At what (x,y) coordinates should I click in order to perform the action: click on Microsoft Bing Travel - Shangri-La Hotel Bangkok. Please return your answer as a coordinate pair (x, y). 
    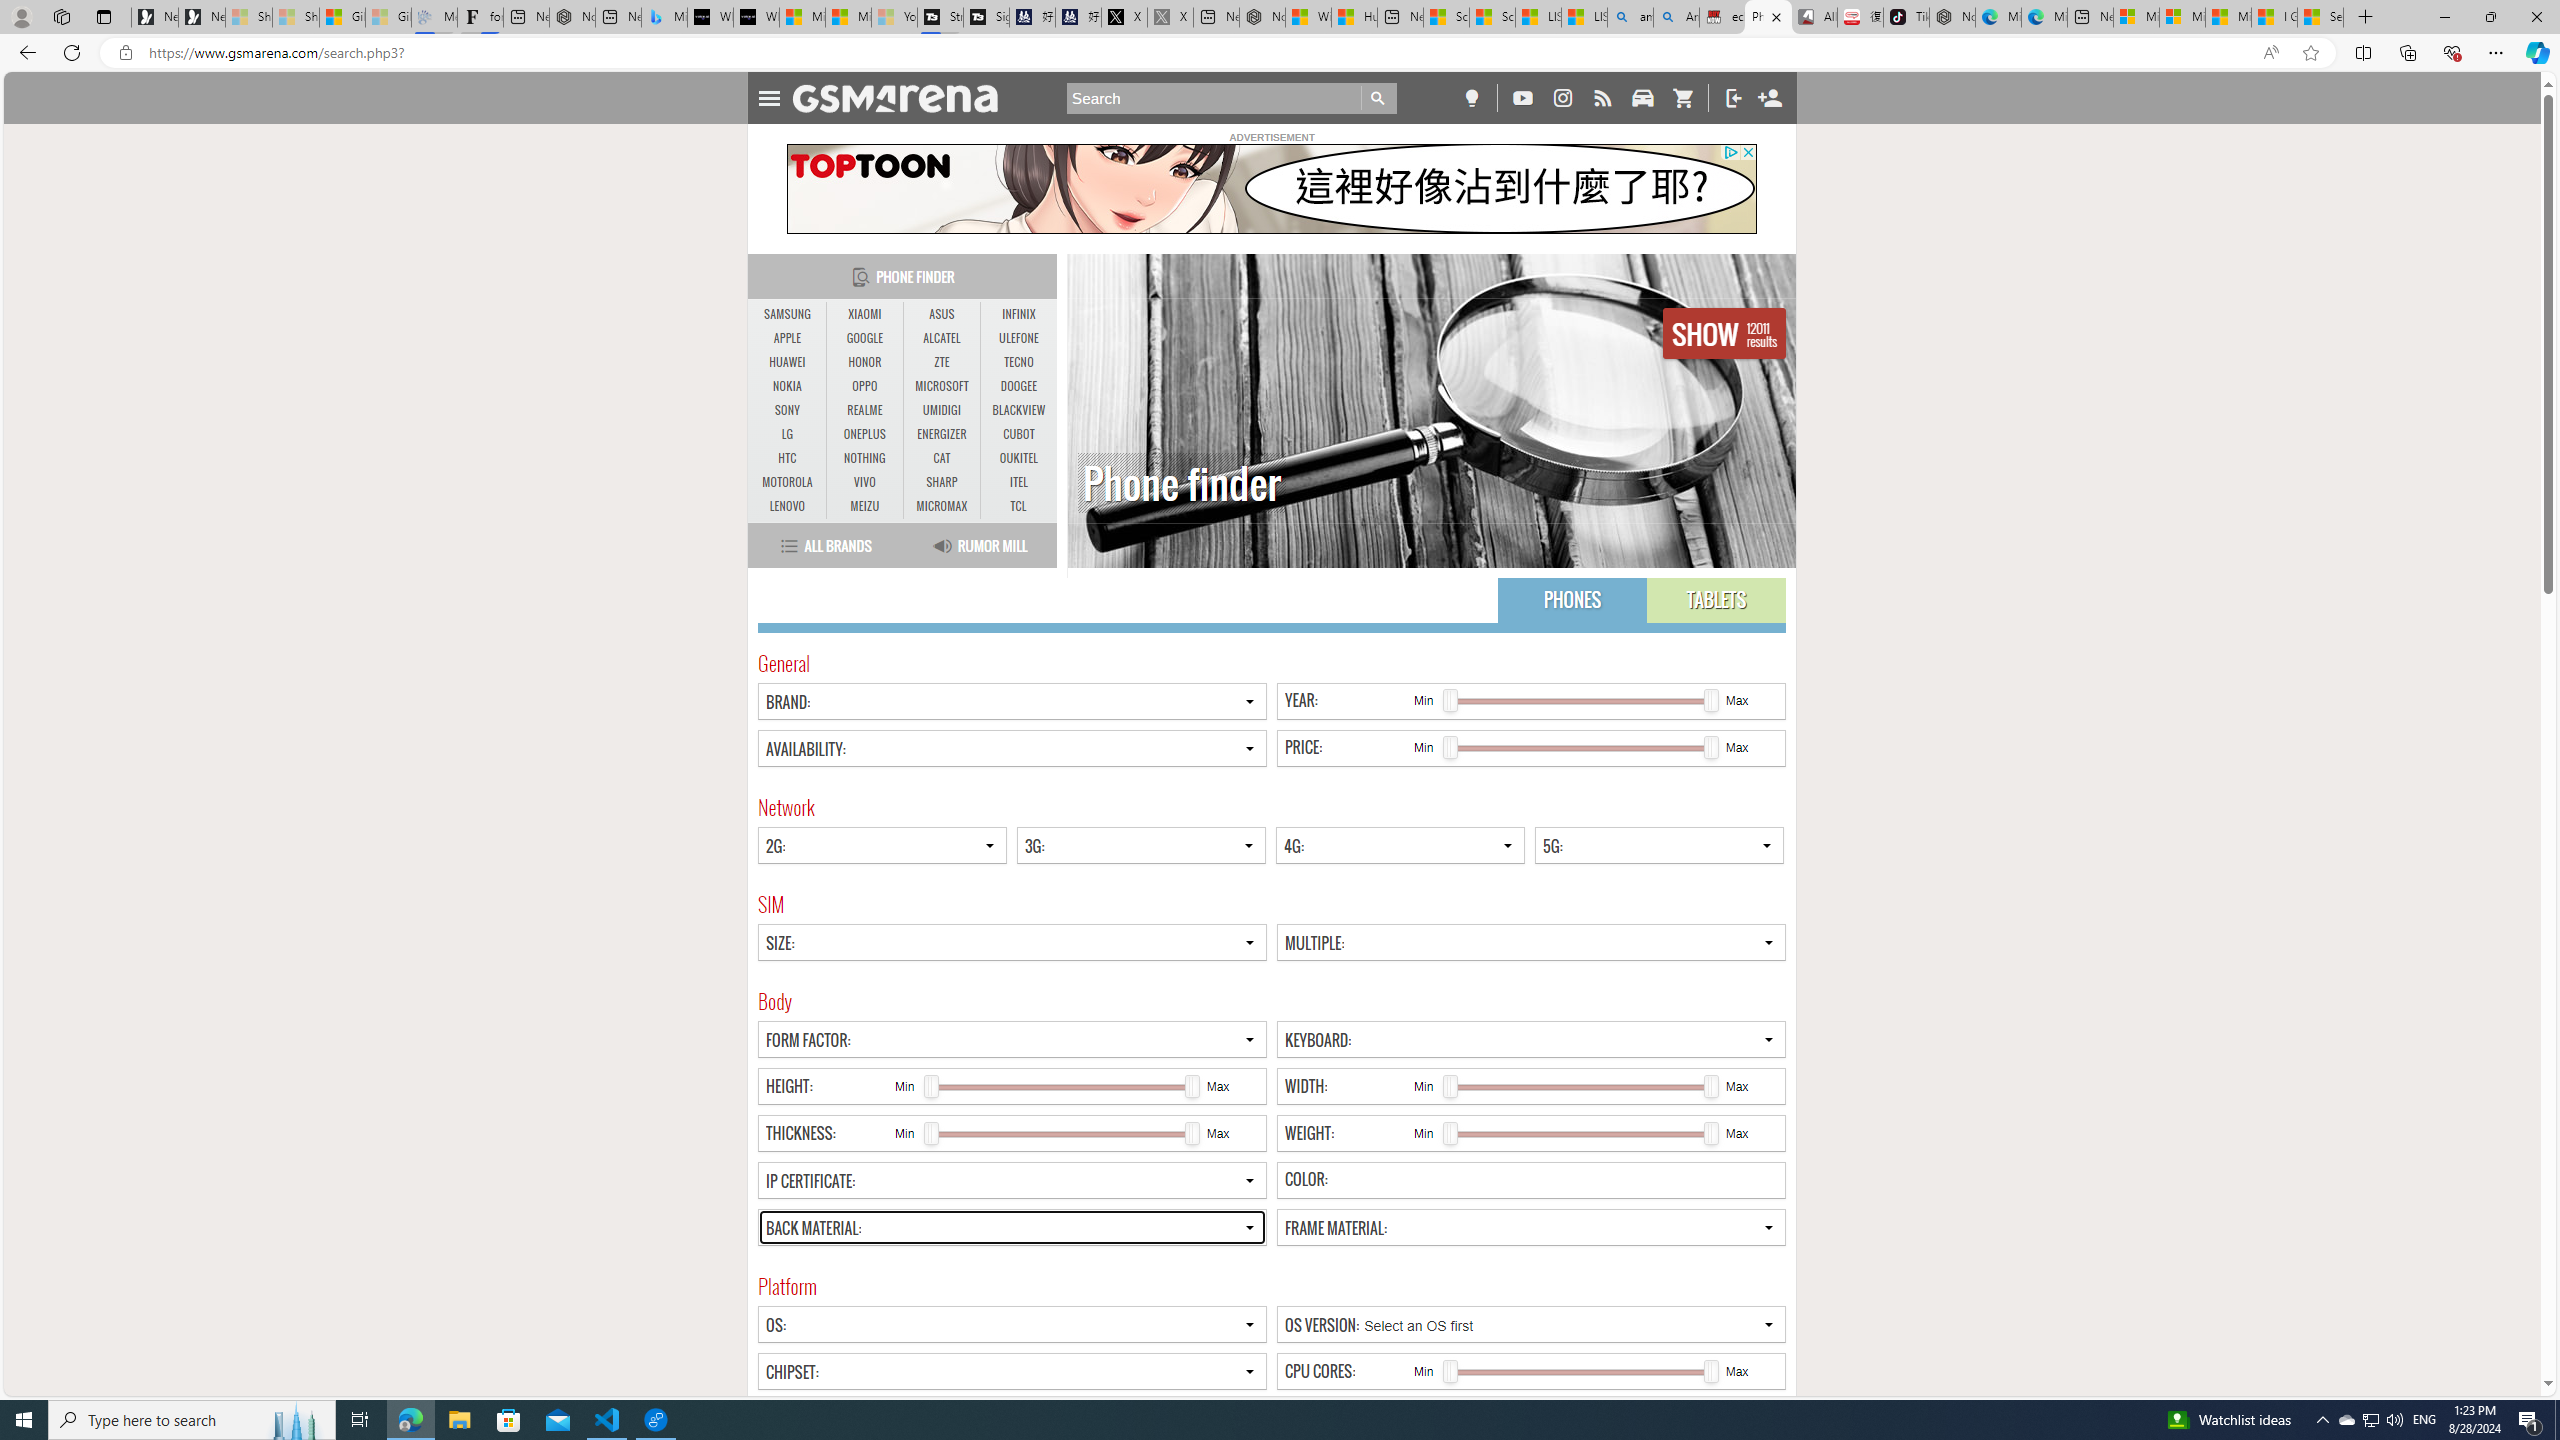
    Looking at the image, I should click on (664, 17).